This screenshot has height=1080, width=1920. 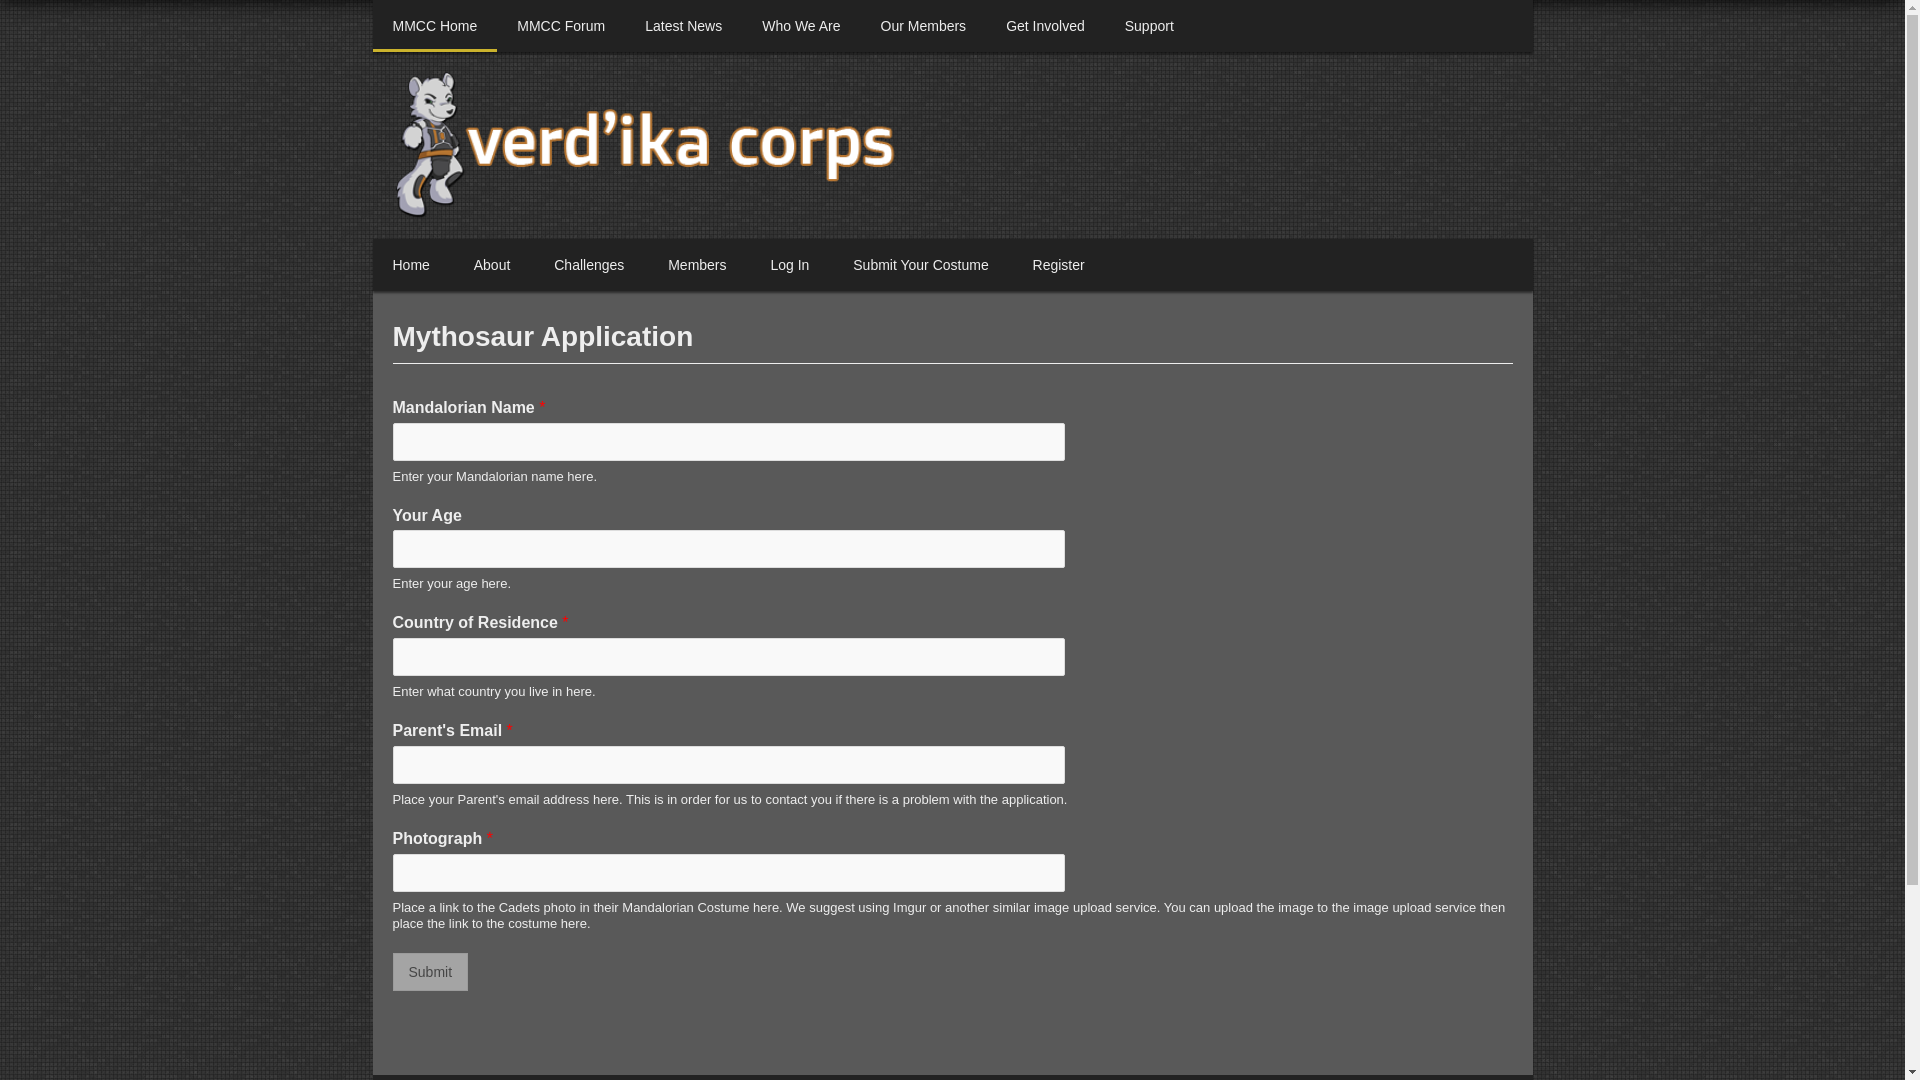 What do you see at coordinates (410, 264) in the screenshot?
I see `Home` at bounding box center [410, 264].